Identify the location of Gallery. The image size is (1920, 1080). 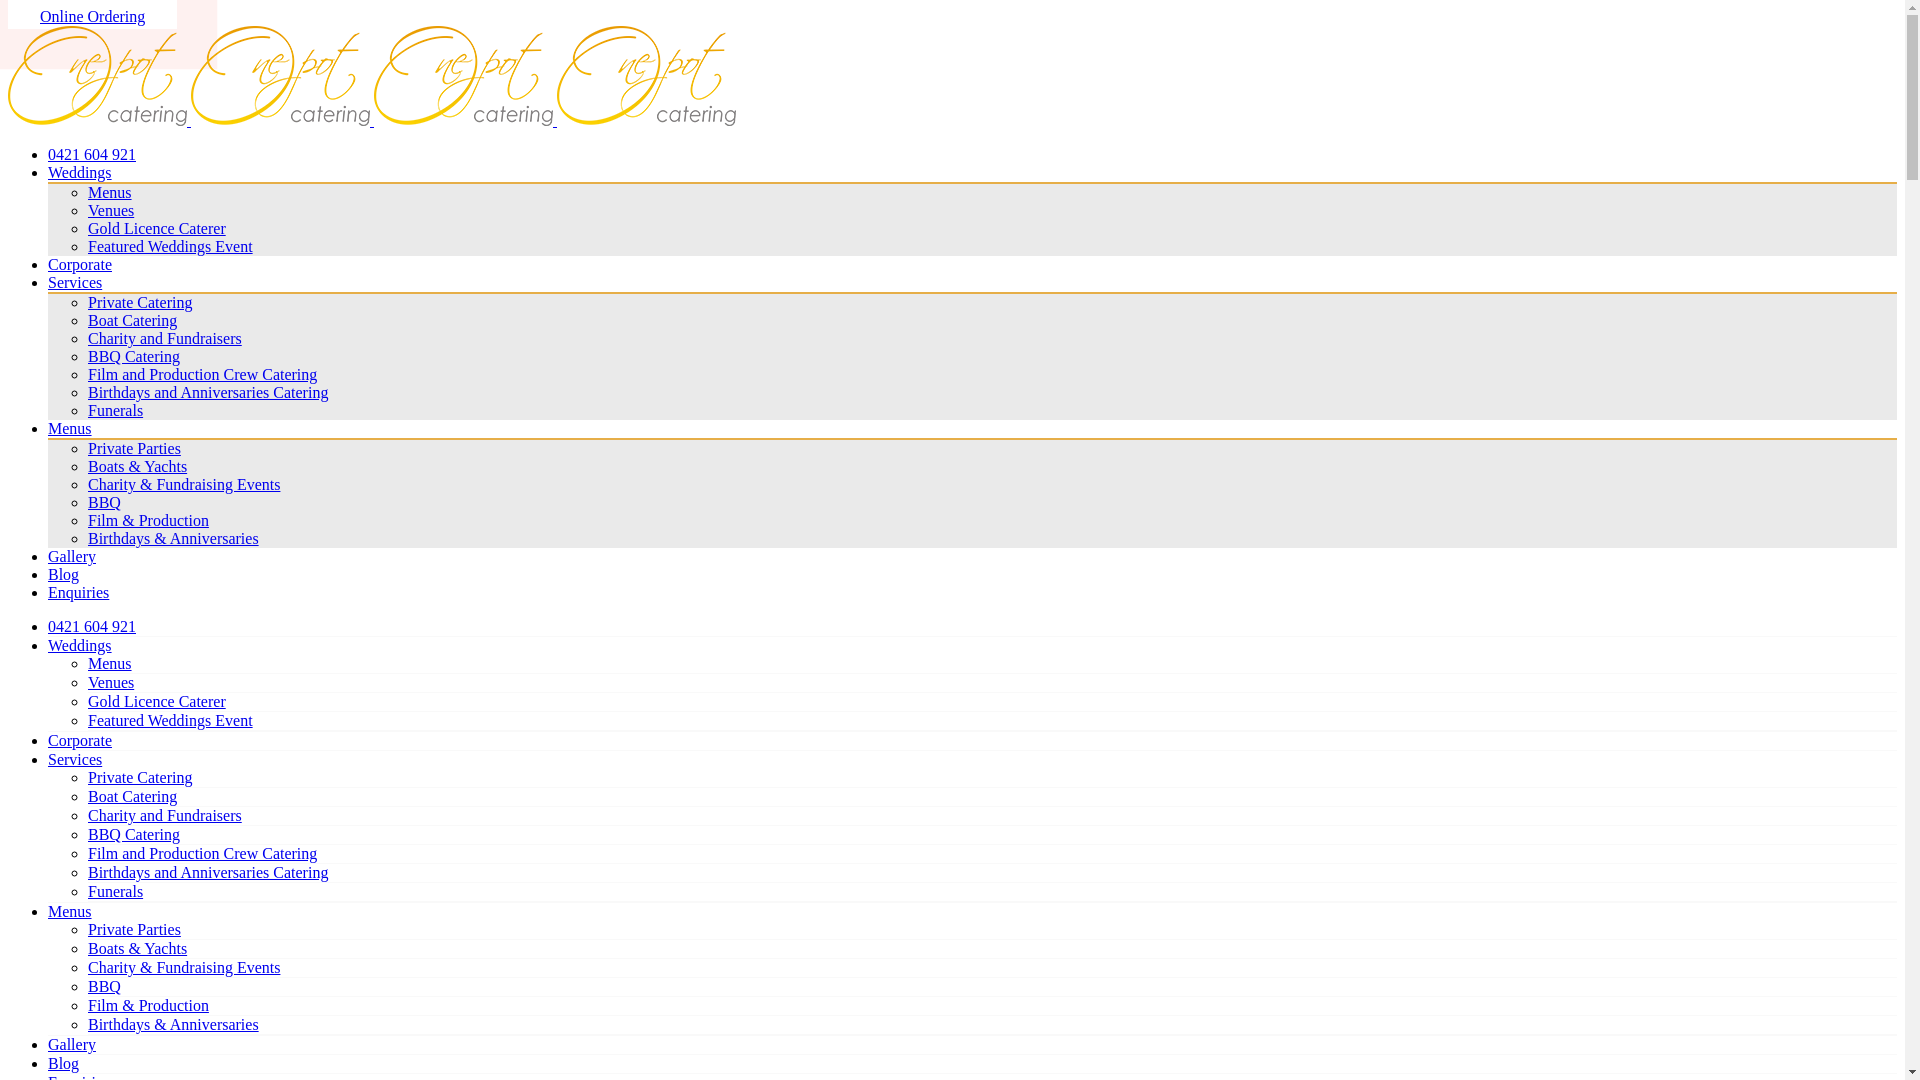
(72, 556).